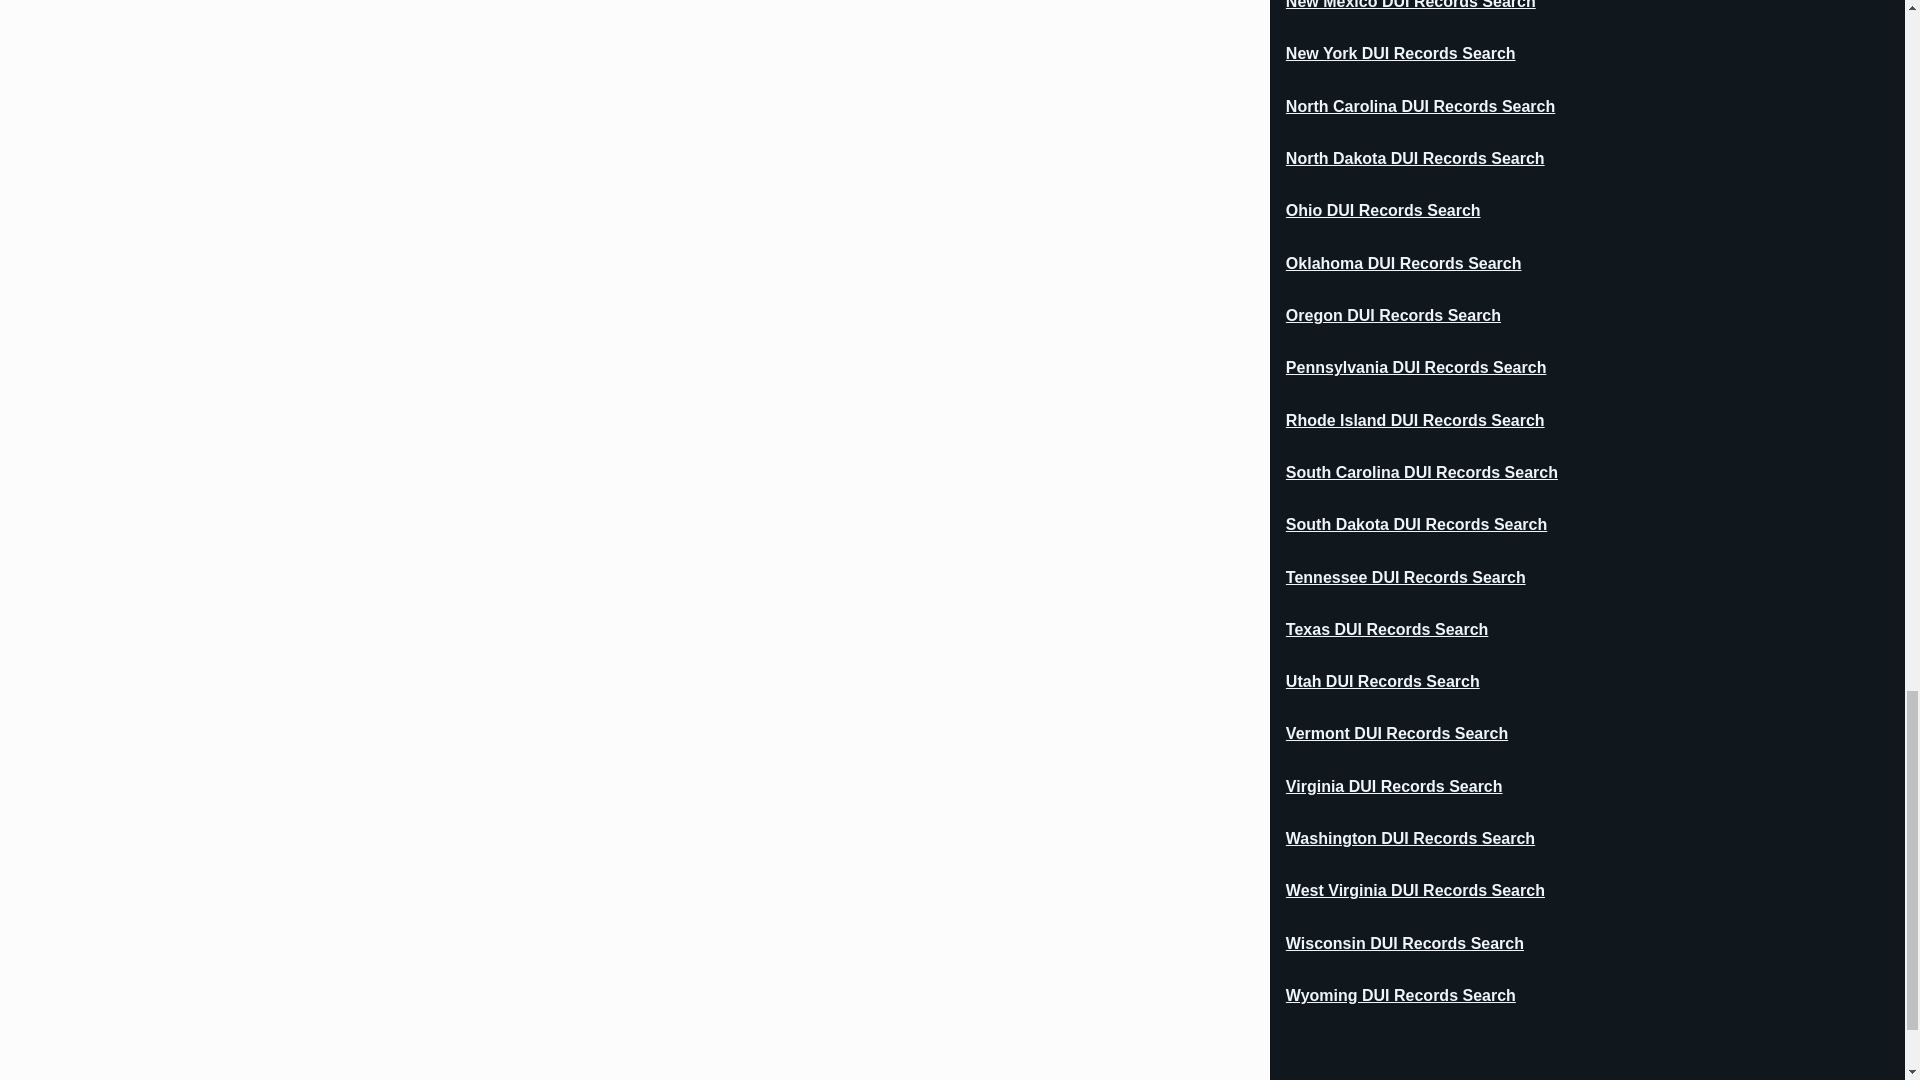 The image size is (1920, 1080). Describe the element at coordinates (1401, 54) in the screenshot. I see `New York DUI Records Search` at that location.